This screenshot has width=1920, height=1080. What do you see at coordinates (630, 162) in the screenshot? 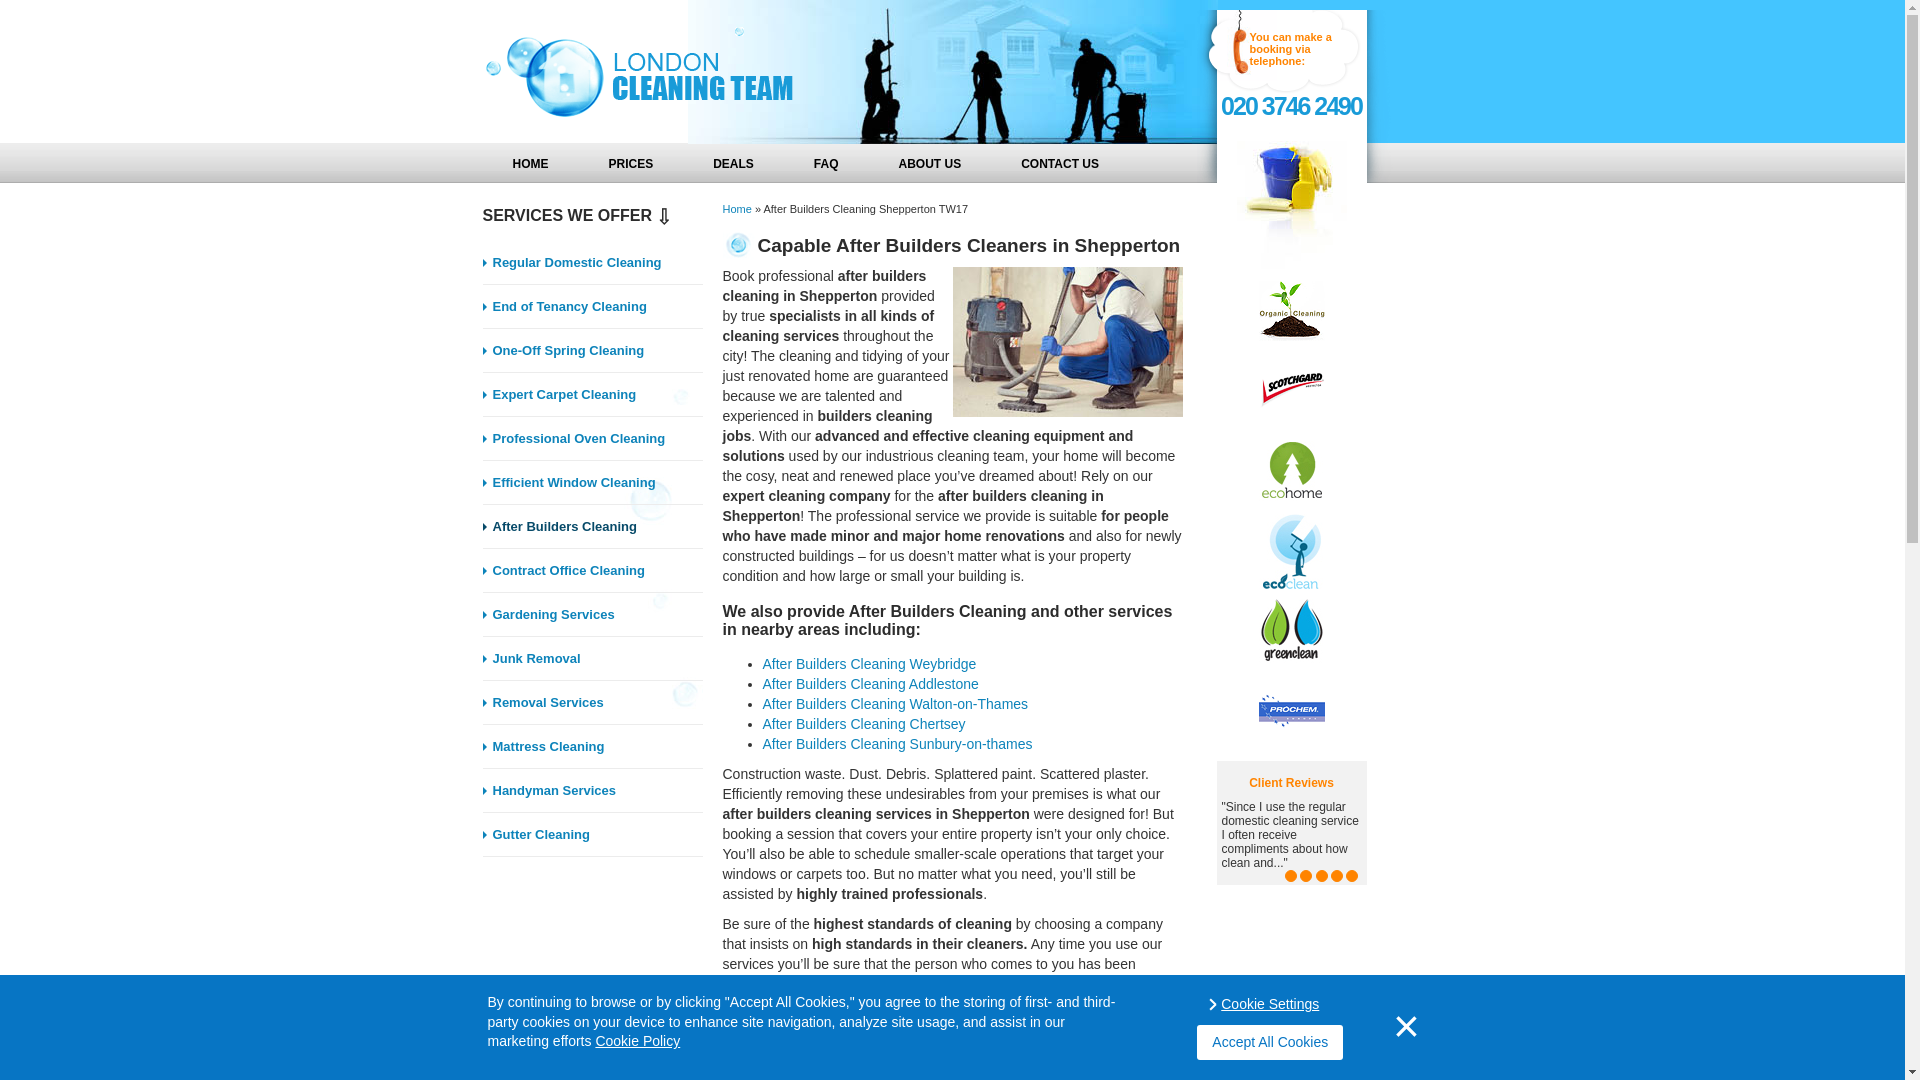
I see `PRICES` at bounding box center [630, 162].